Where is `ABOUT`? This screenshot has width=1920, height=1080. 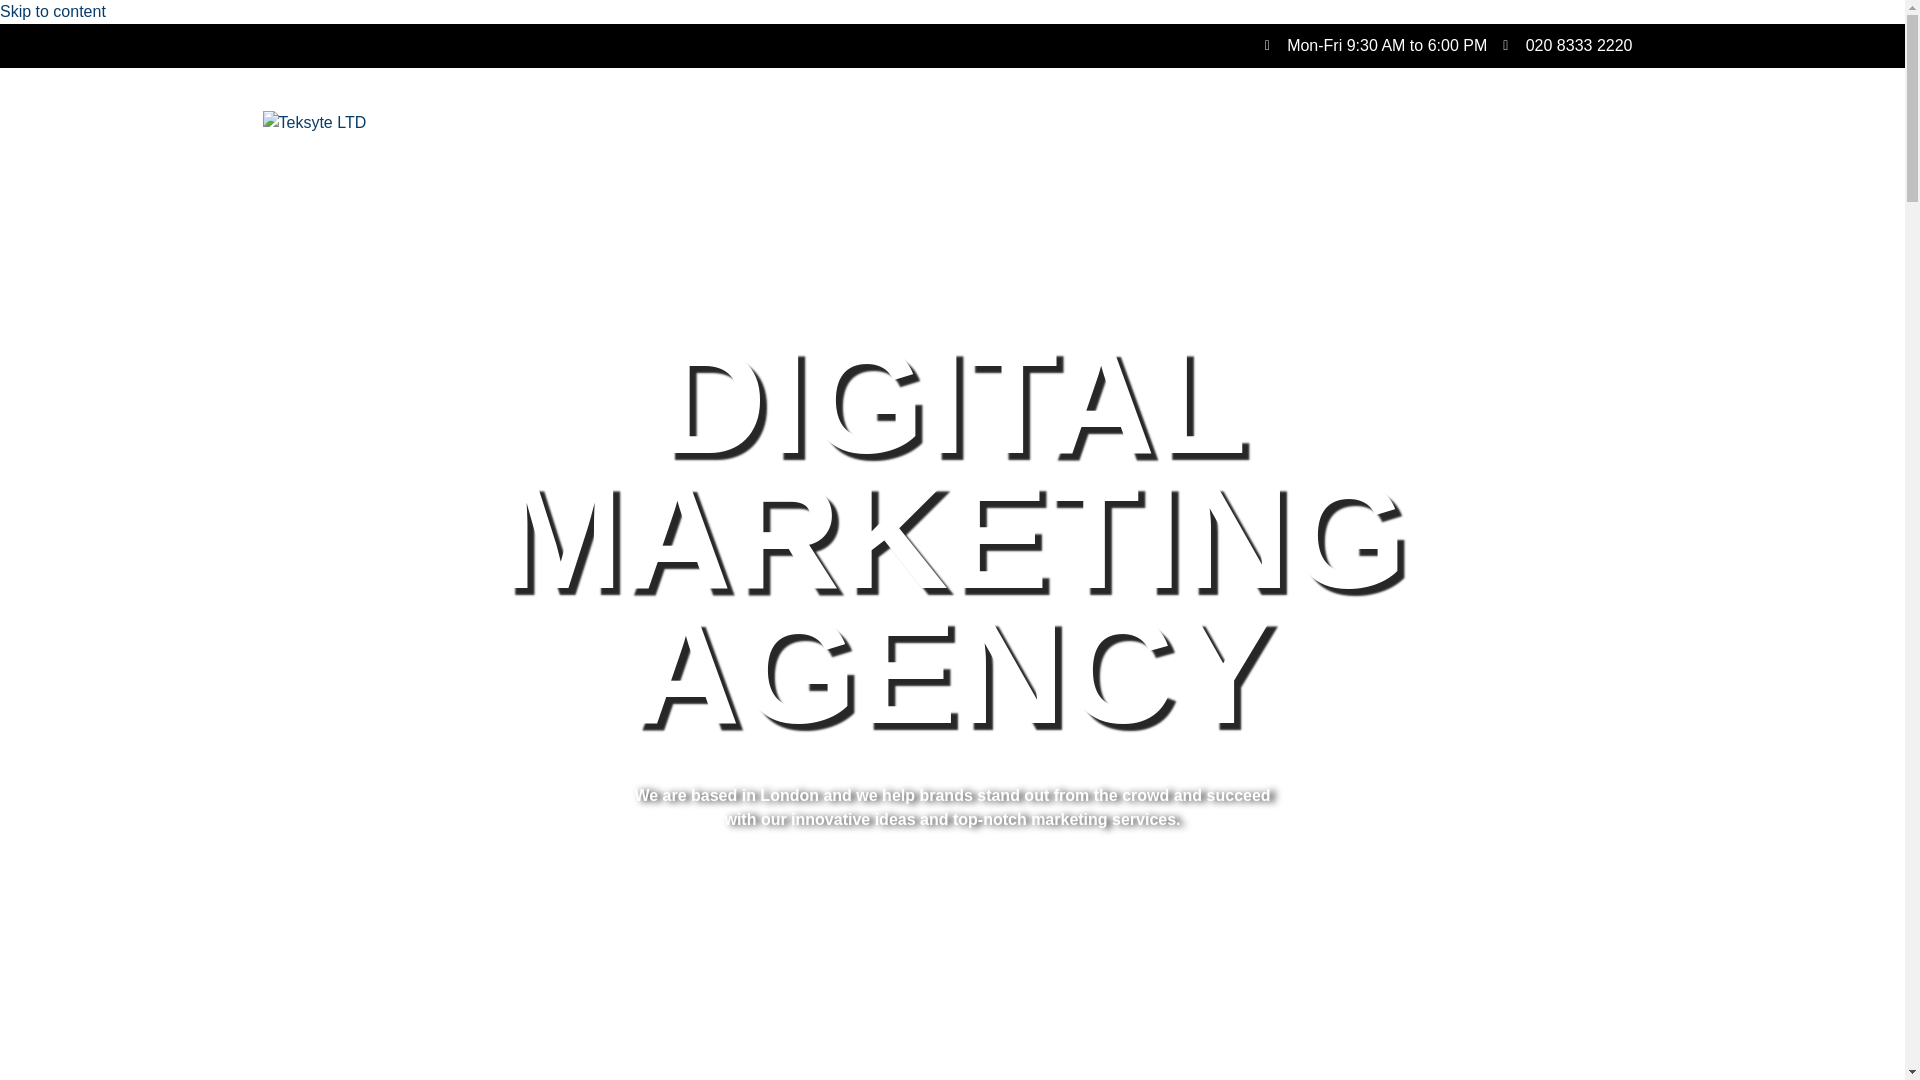 ABOUT is located at coordinates (1126, 122).